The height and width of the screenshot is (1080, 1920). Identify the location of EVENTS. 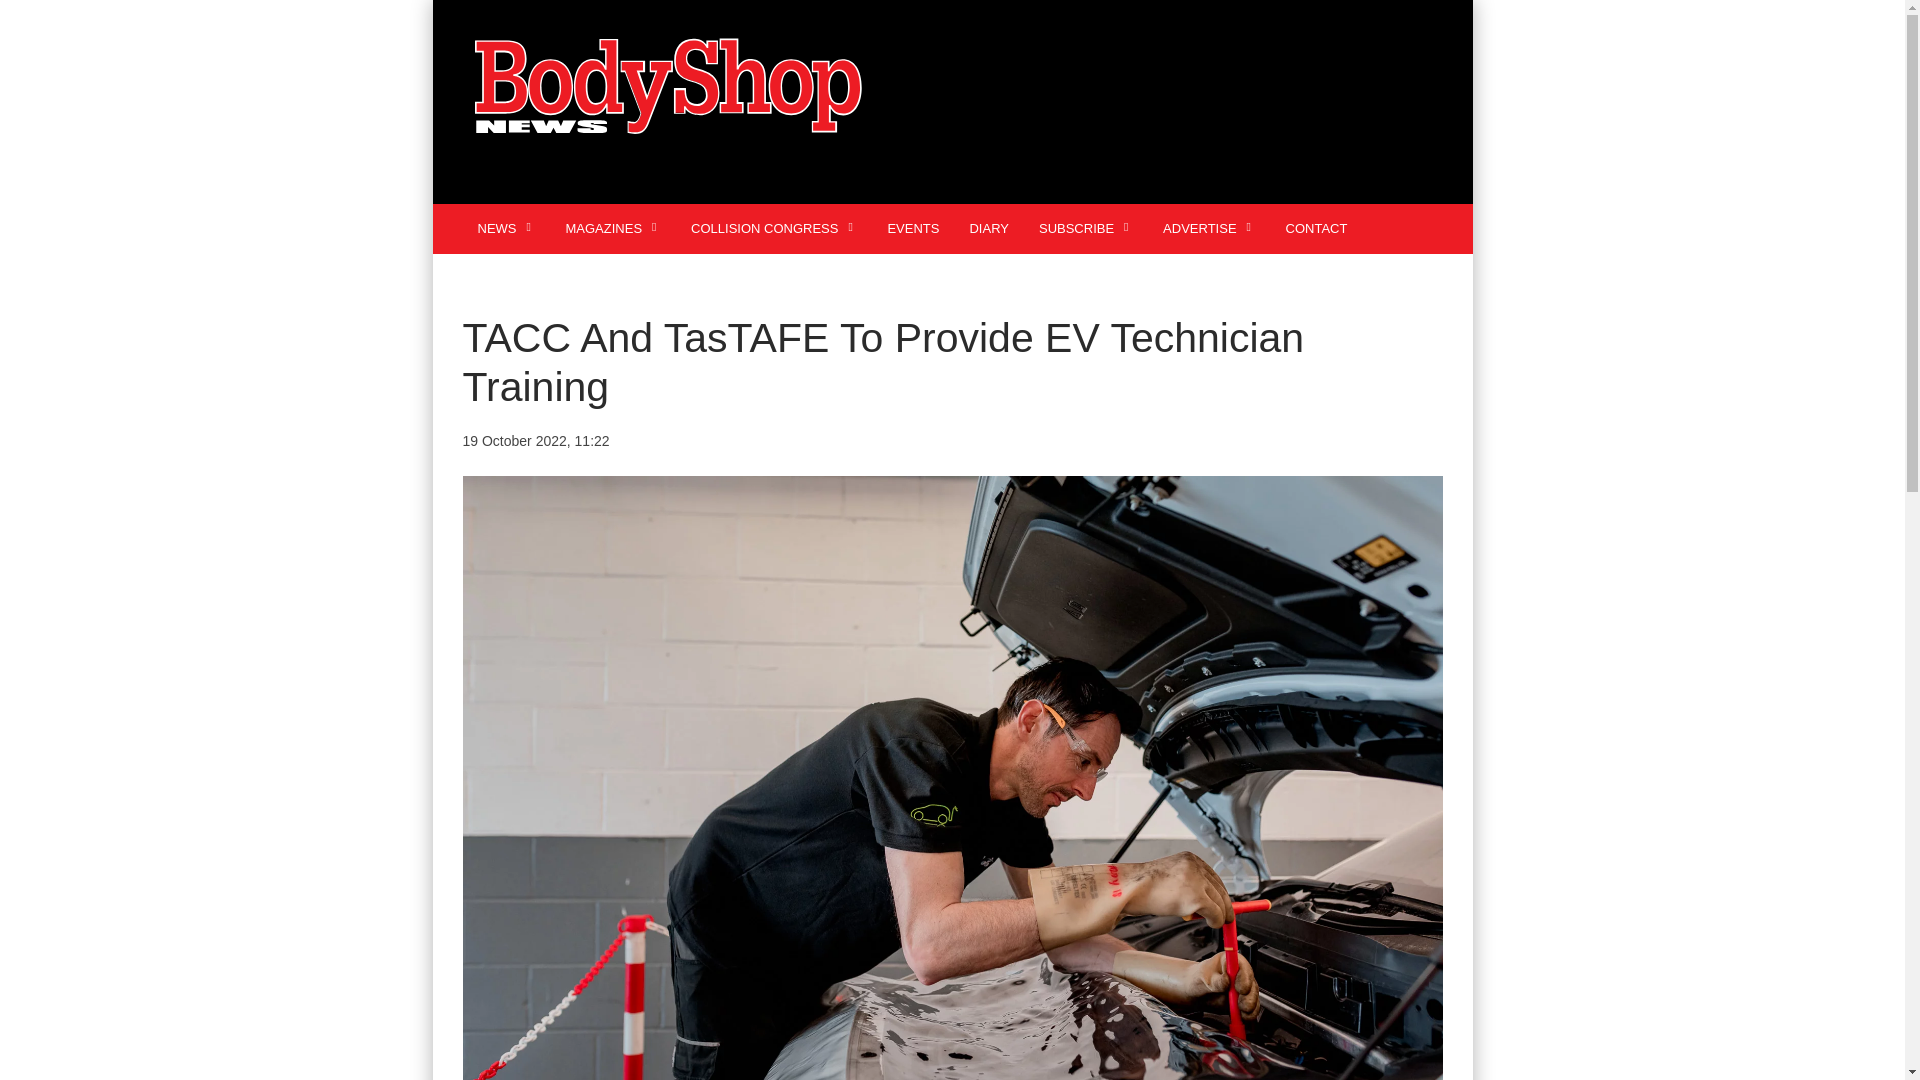
(912, 228).